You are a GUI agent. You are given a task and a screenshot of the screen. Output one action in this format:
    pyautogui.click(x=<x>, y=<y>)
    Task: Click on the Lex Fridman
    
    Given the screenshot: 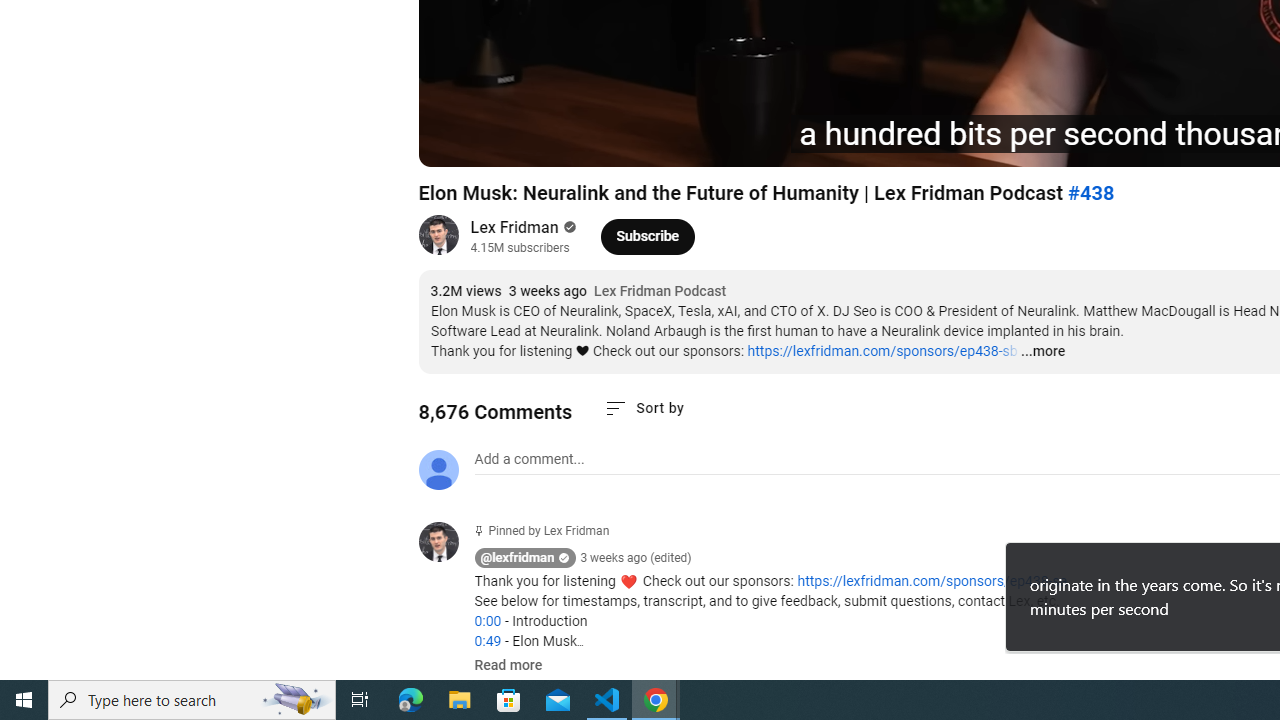 What is the action you would take?
    pyautogui.click(x=514, y=228)
    